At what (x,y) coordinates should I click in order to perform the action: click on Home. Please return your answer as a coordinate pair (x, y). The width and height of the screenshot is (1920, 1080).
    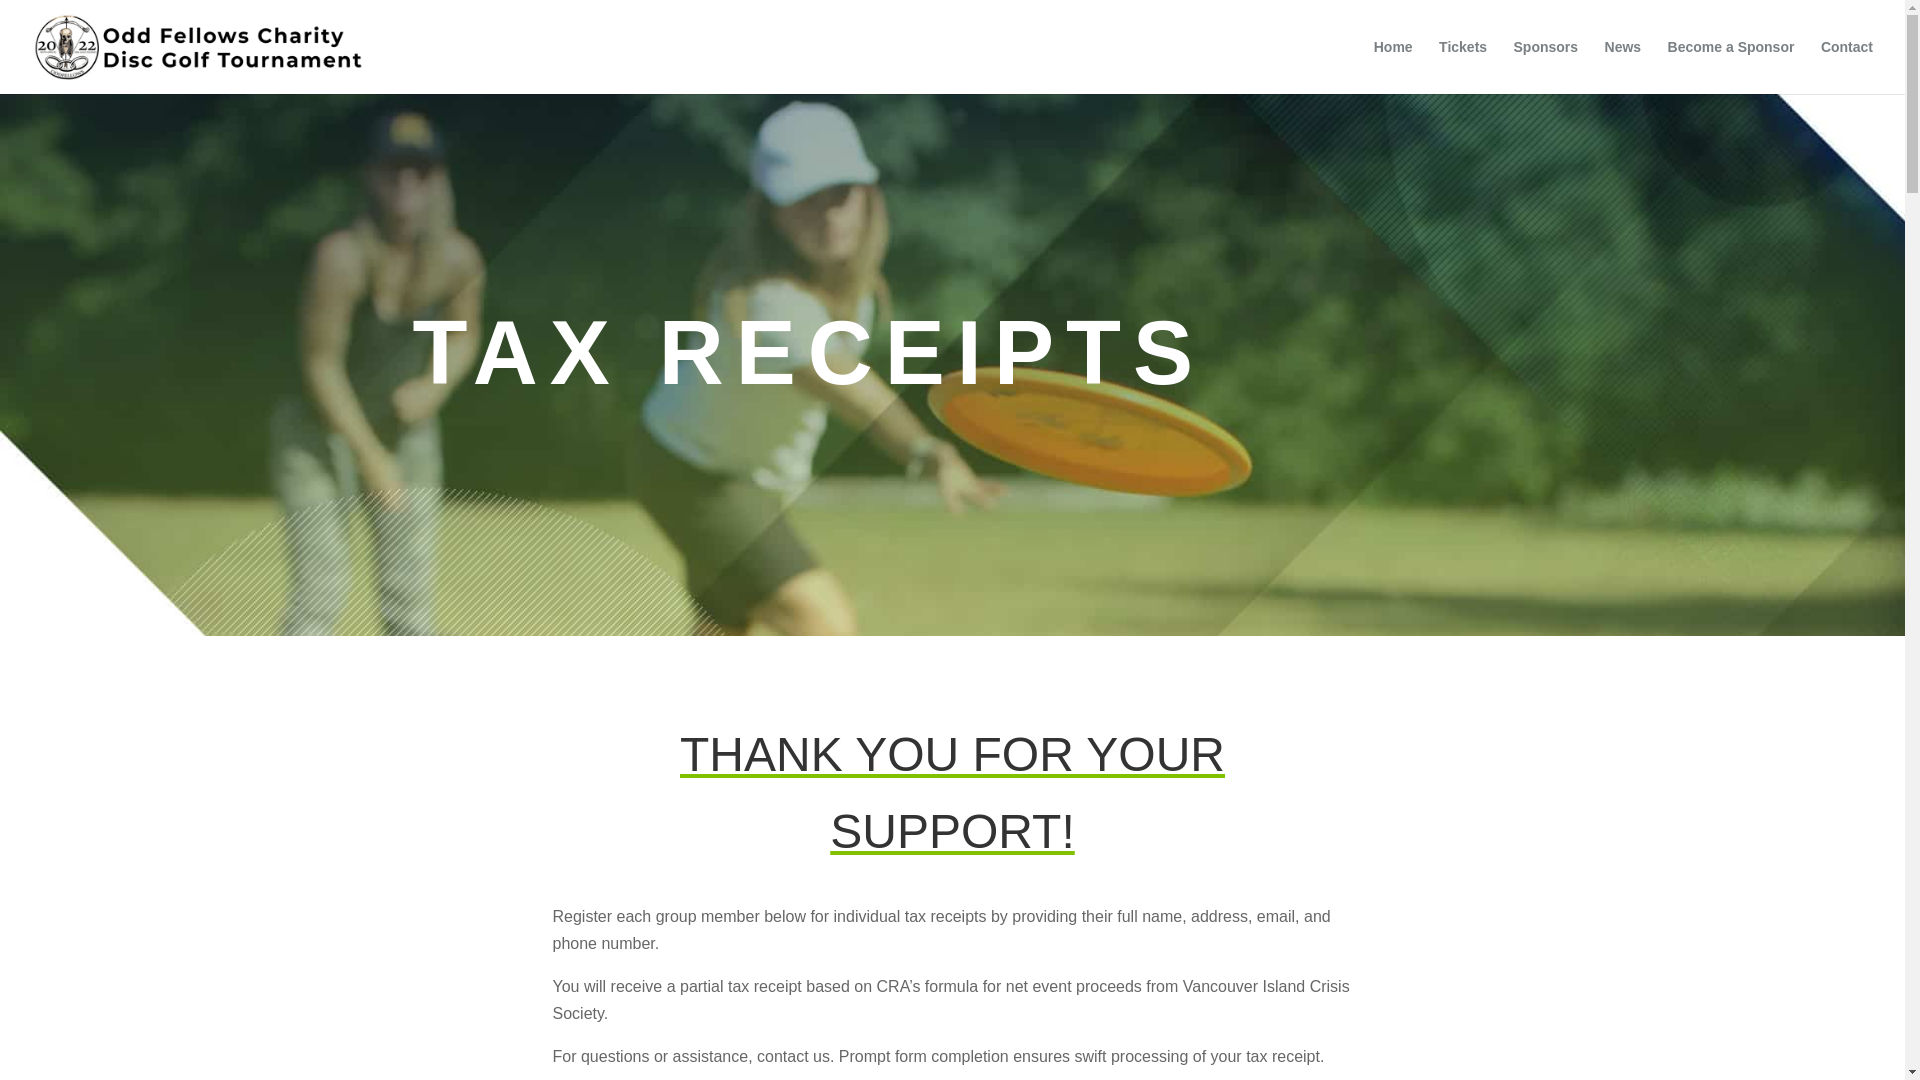
    Looking at the image, I should click on (1394, 66).